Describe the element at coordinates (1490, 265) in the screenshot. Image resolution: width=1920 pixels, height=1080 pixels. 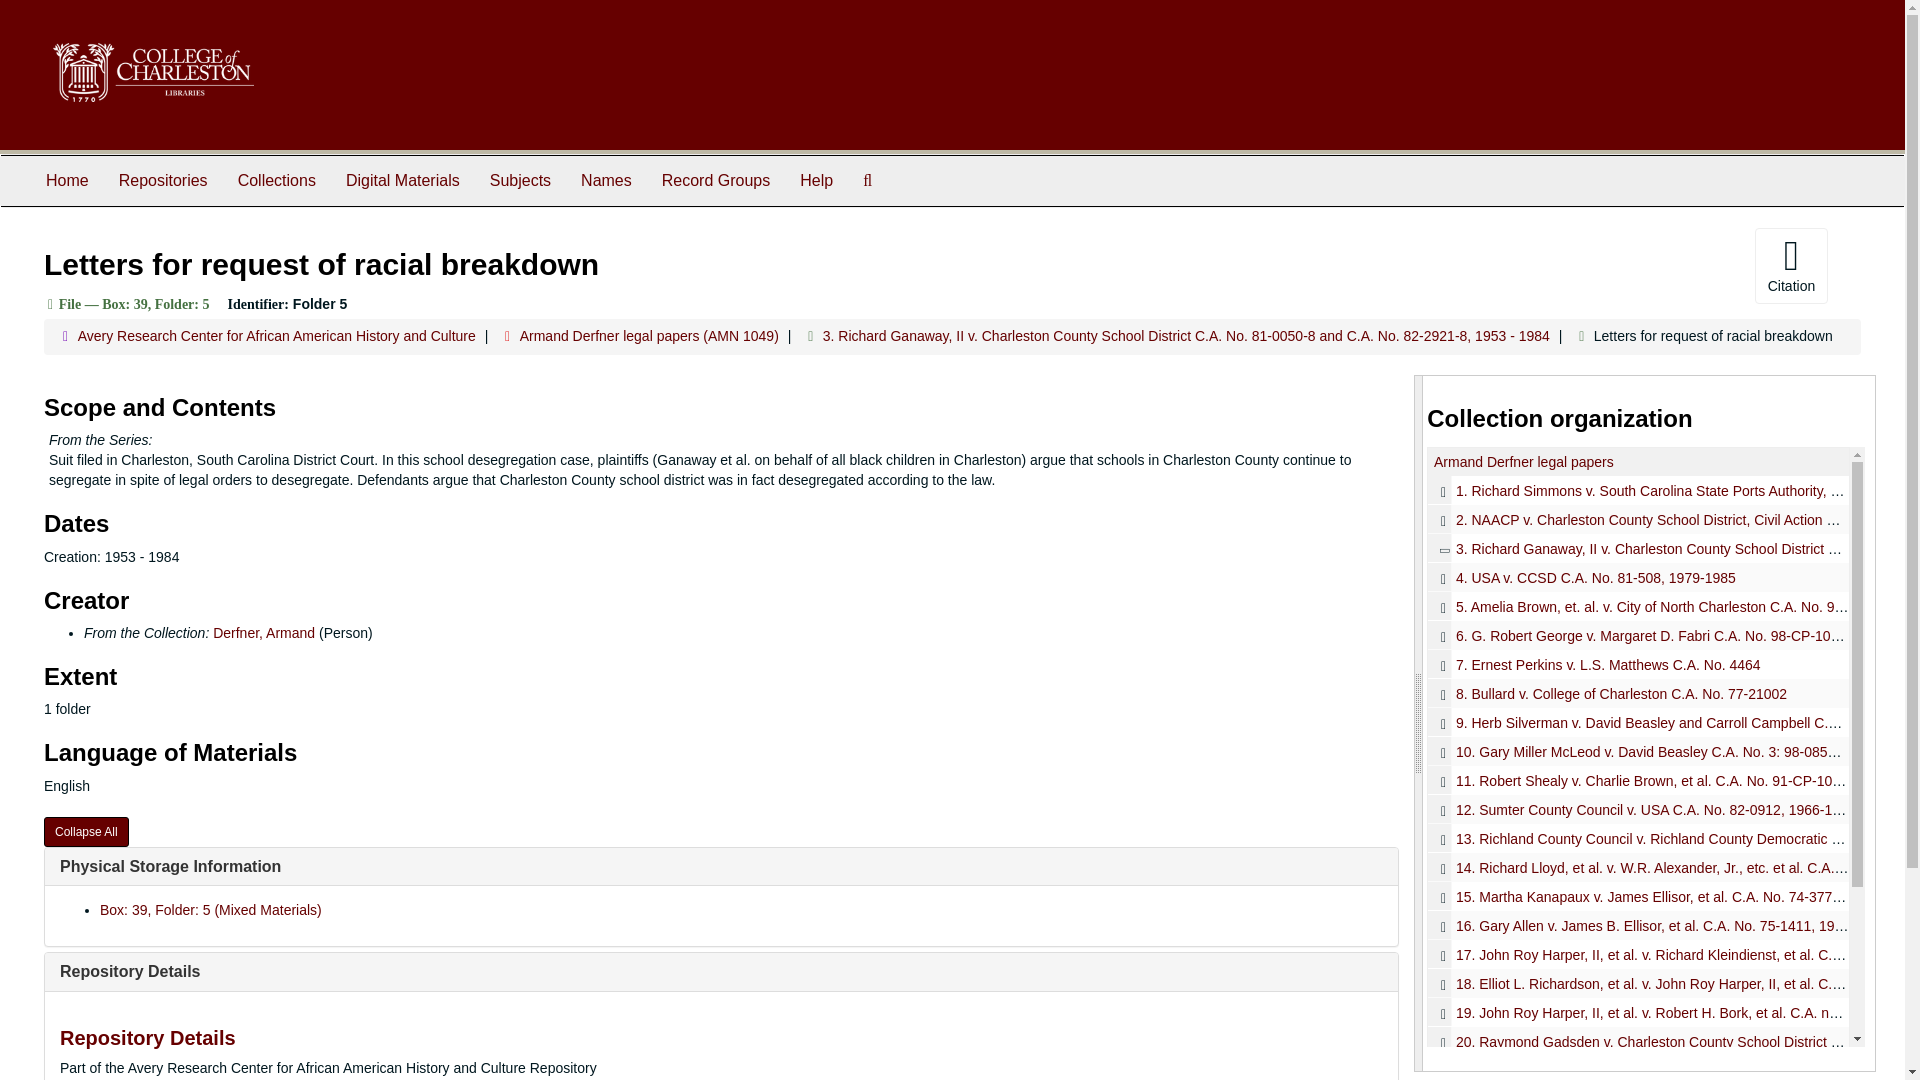
I see `Page Actions` at that location.